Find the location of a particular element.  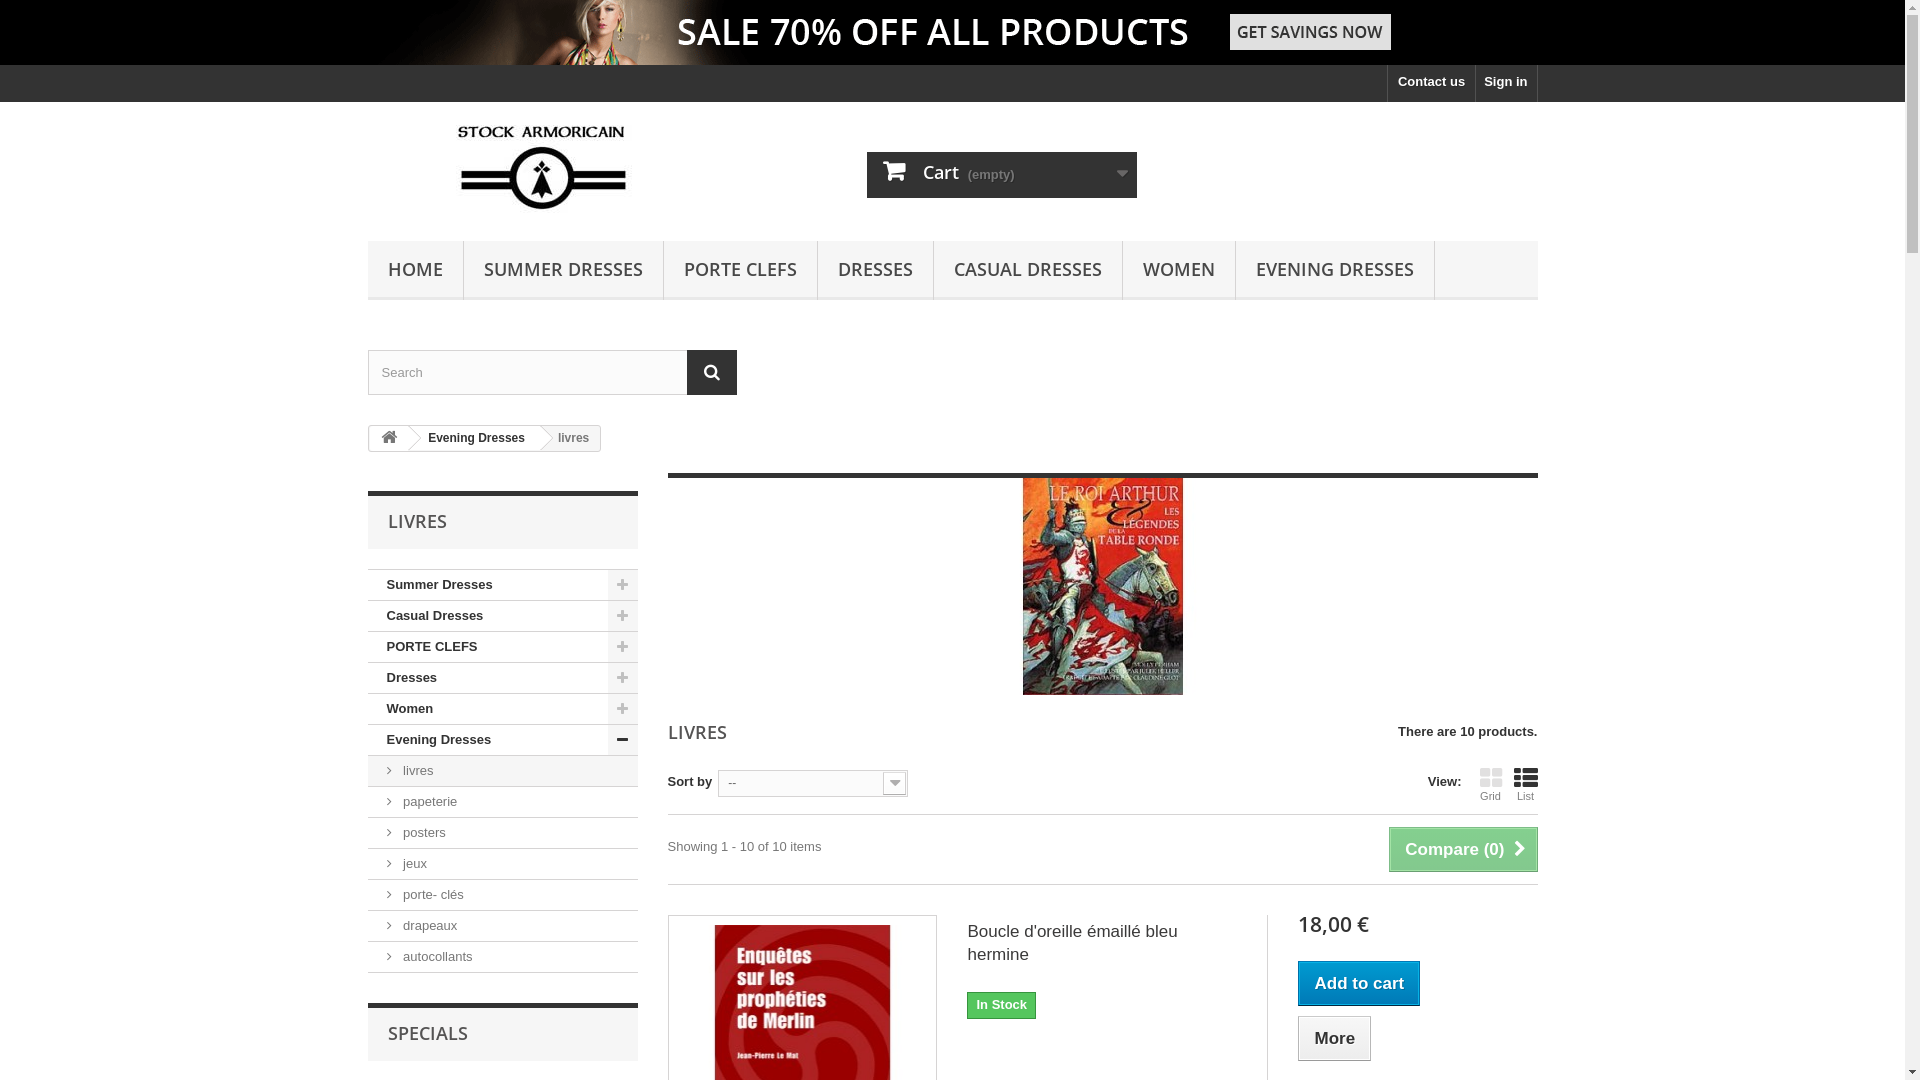

Sign in is located at coordinates (1506, 84).